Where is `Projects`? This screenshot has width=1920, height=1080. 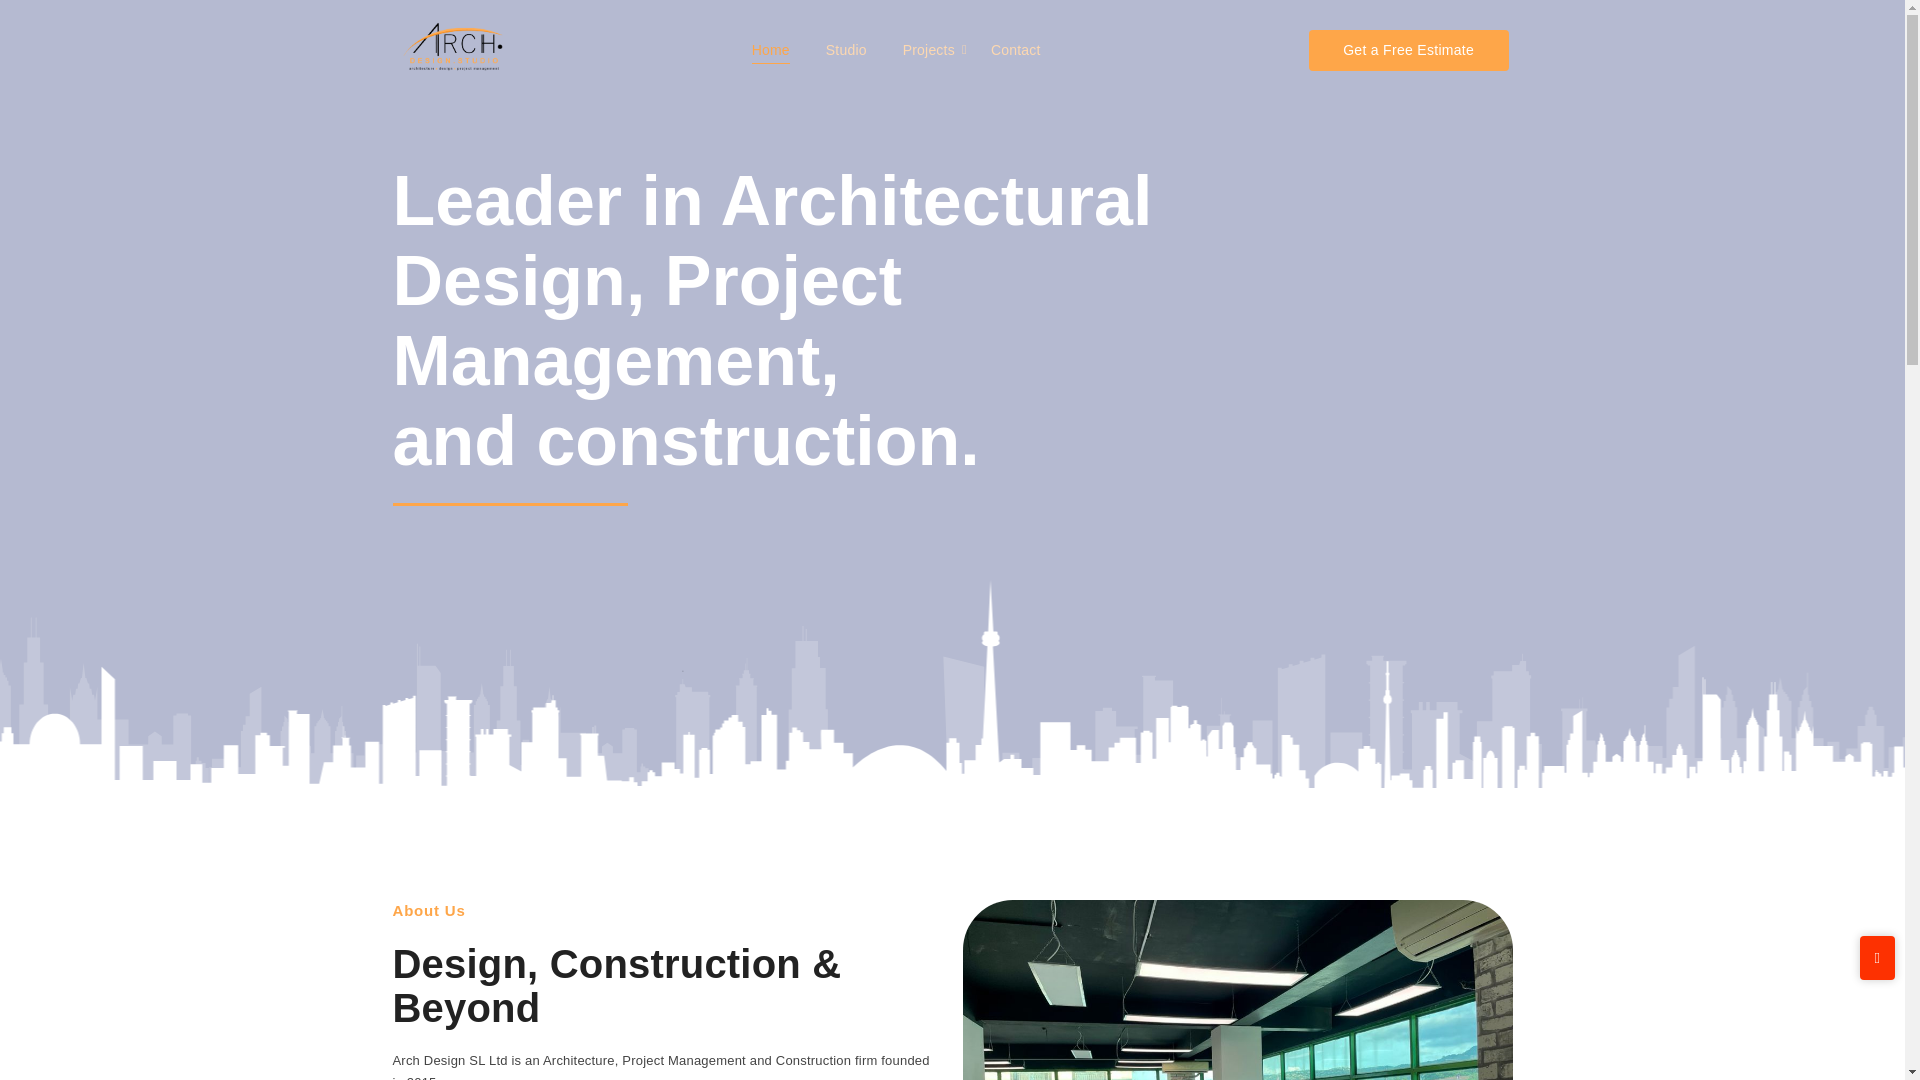 Projects is located at coordinates (928, 49).